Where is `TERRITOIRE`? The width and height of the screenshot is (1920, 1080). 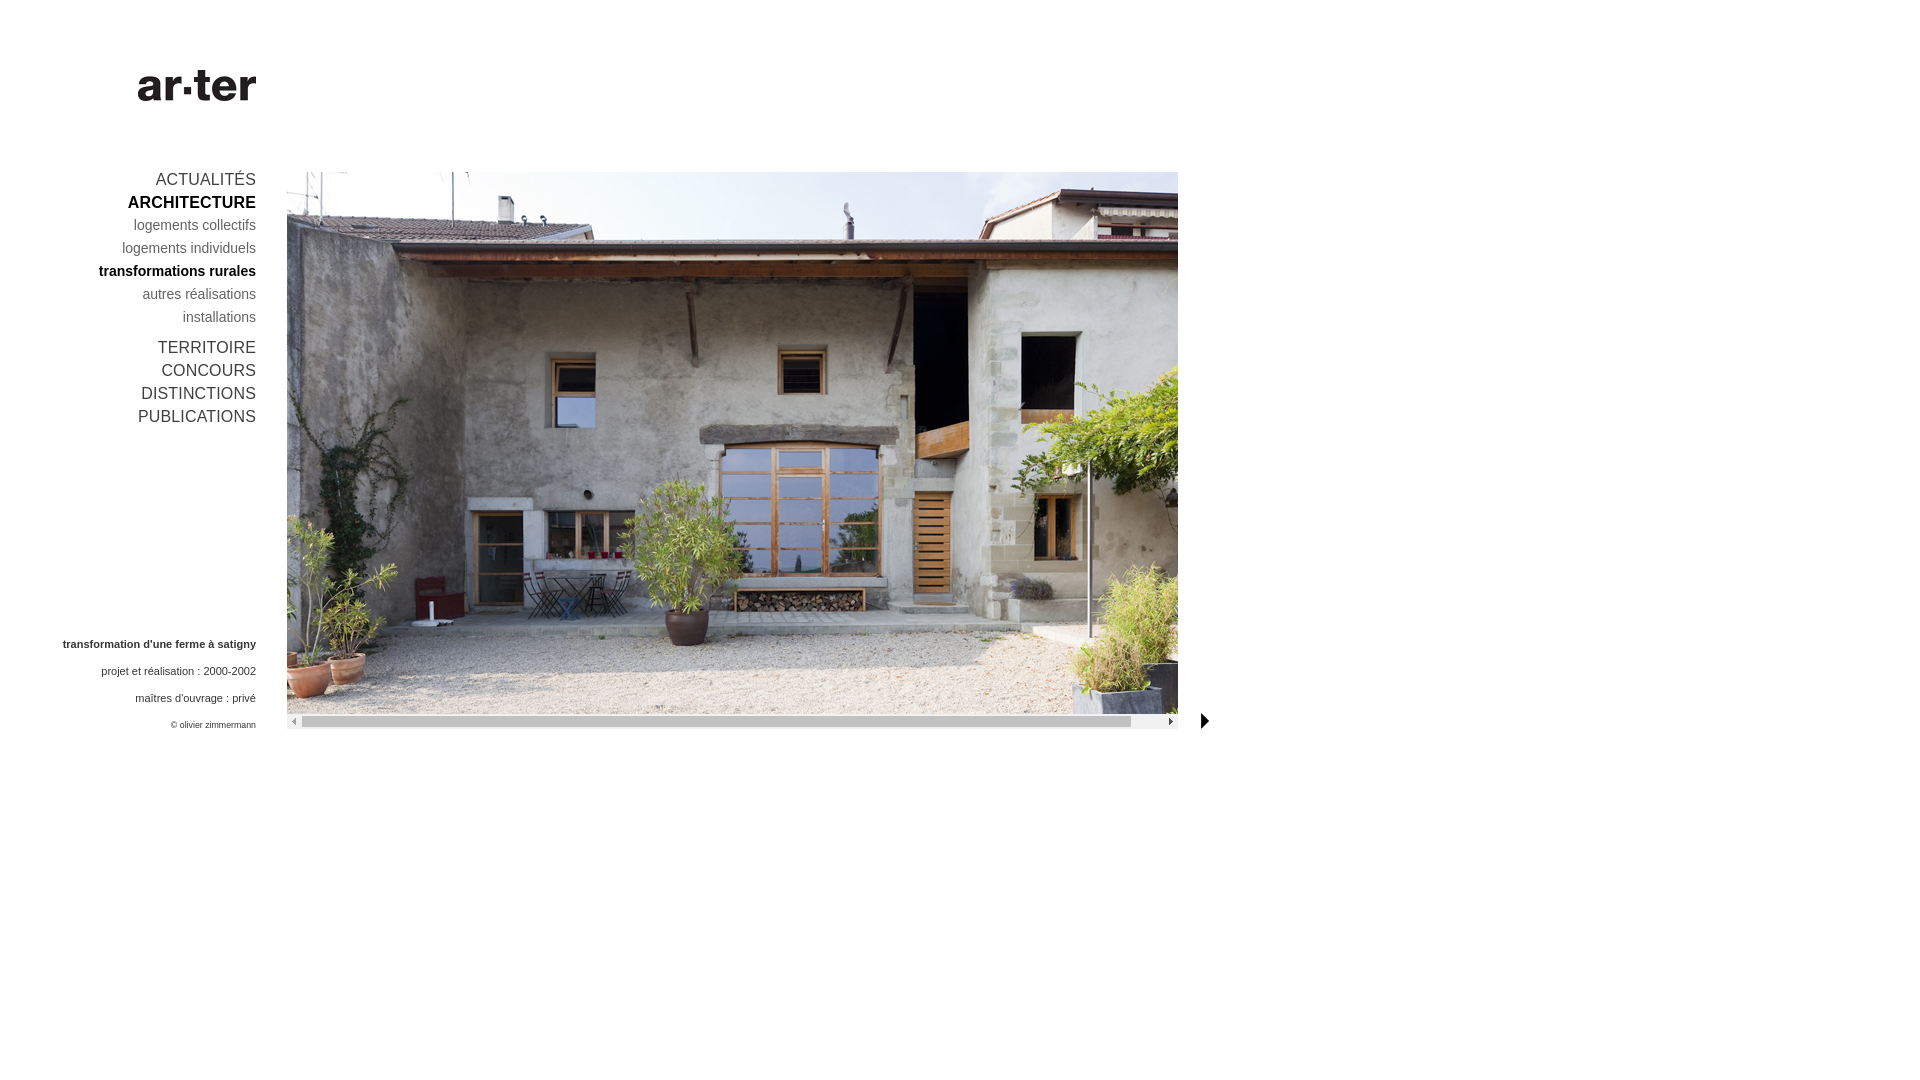
TERRITOIRE is located at coordinates (207, 348).